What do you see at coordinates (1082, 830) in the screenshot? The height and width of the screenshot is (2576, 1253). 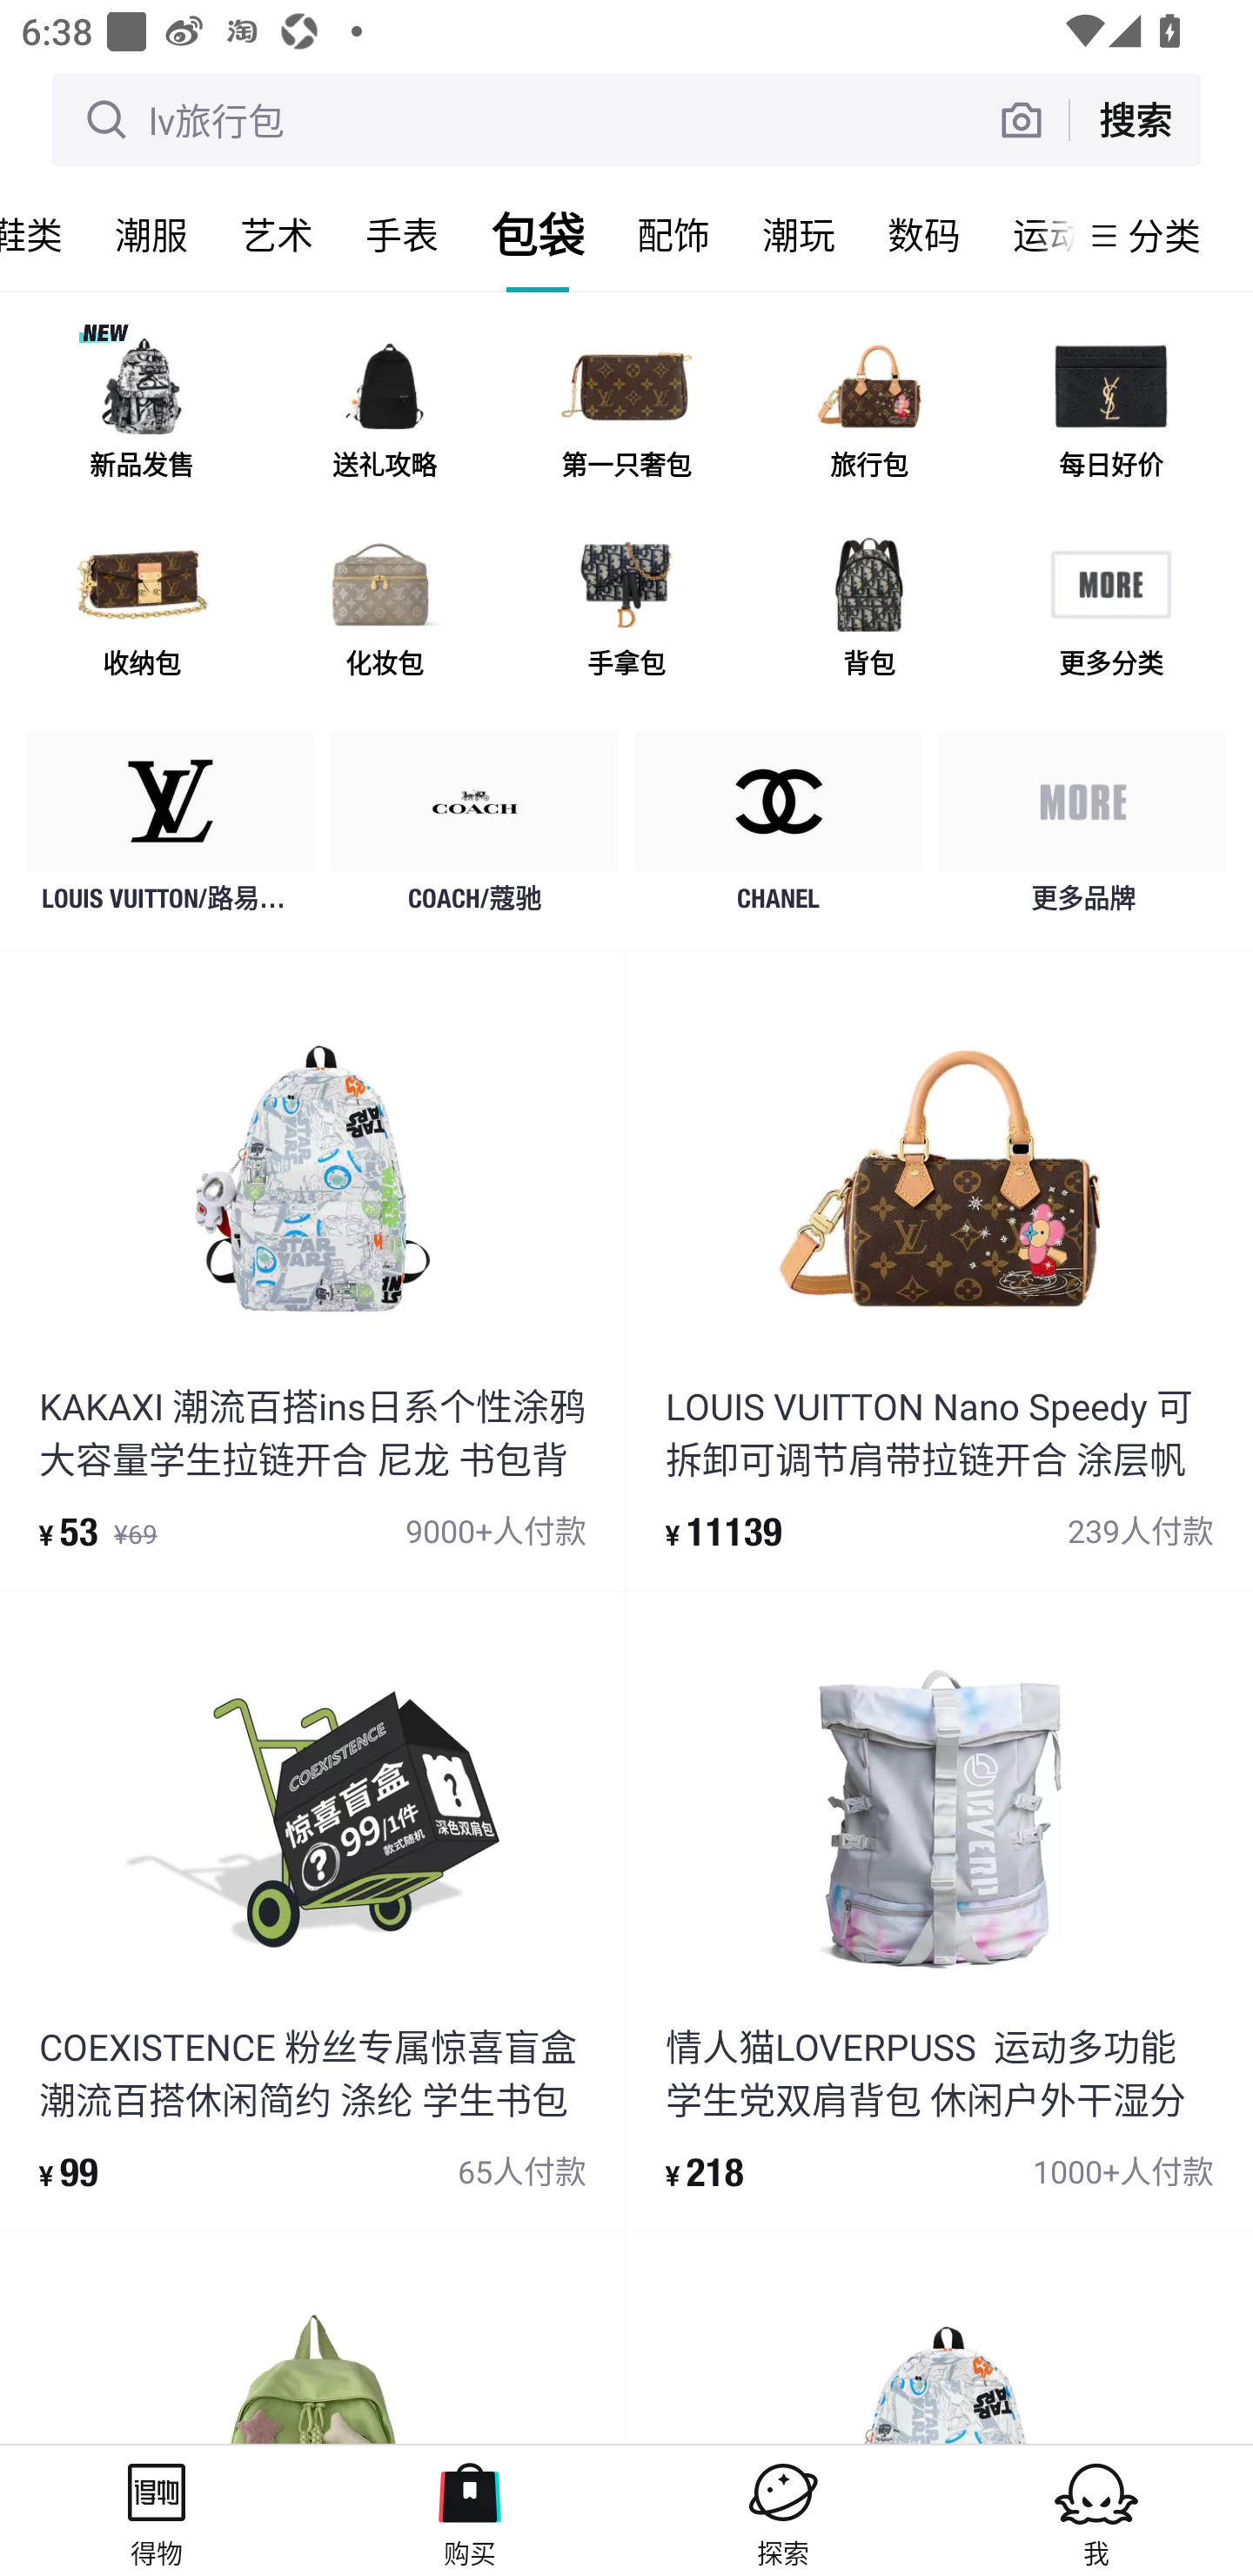 I see `更多品牌` at bounding box center [1082, 830].